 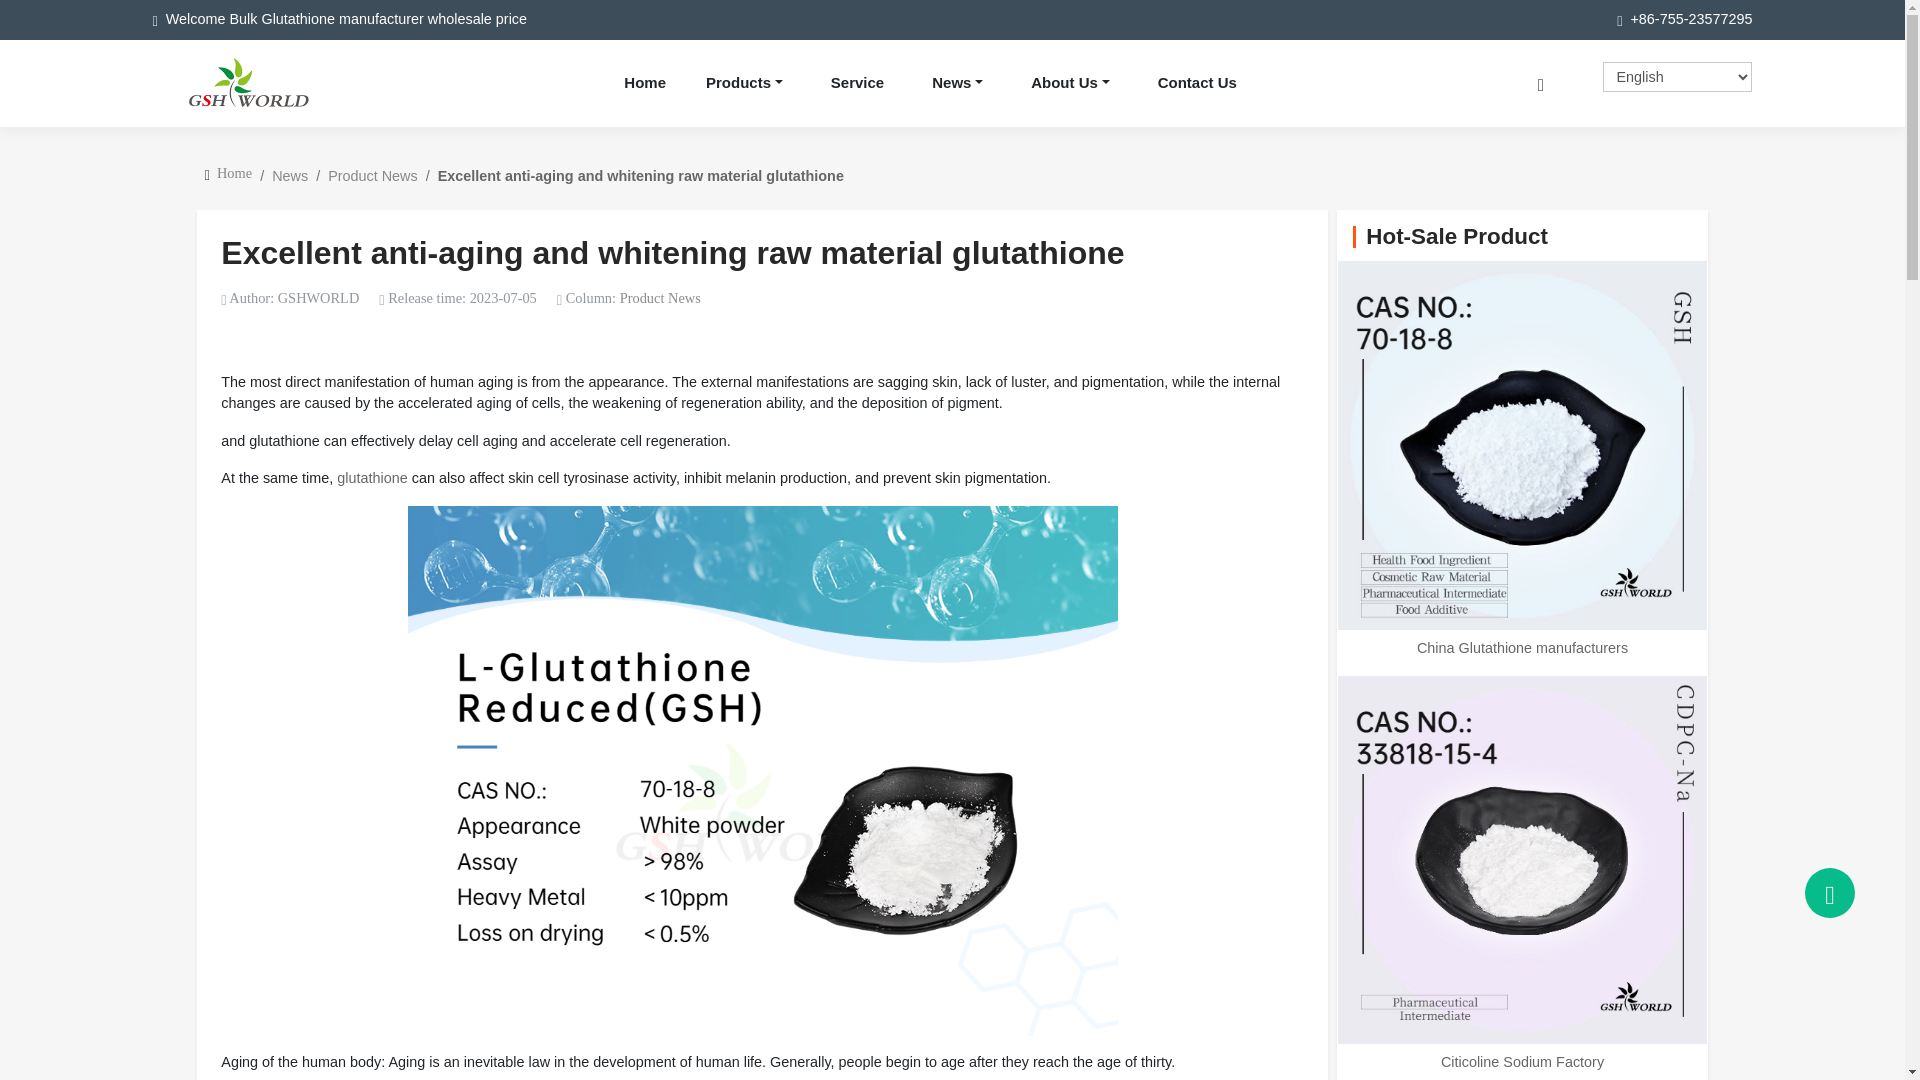 I want to click on Citicoline Sodium Factory, so click(x=1522, y=1062).